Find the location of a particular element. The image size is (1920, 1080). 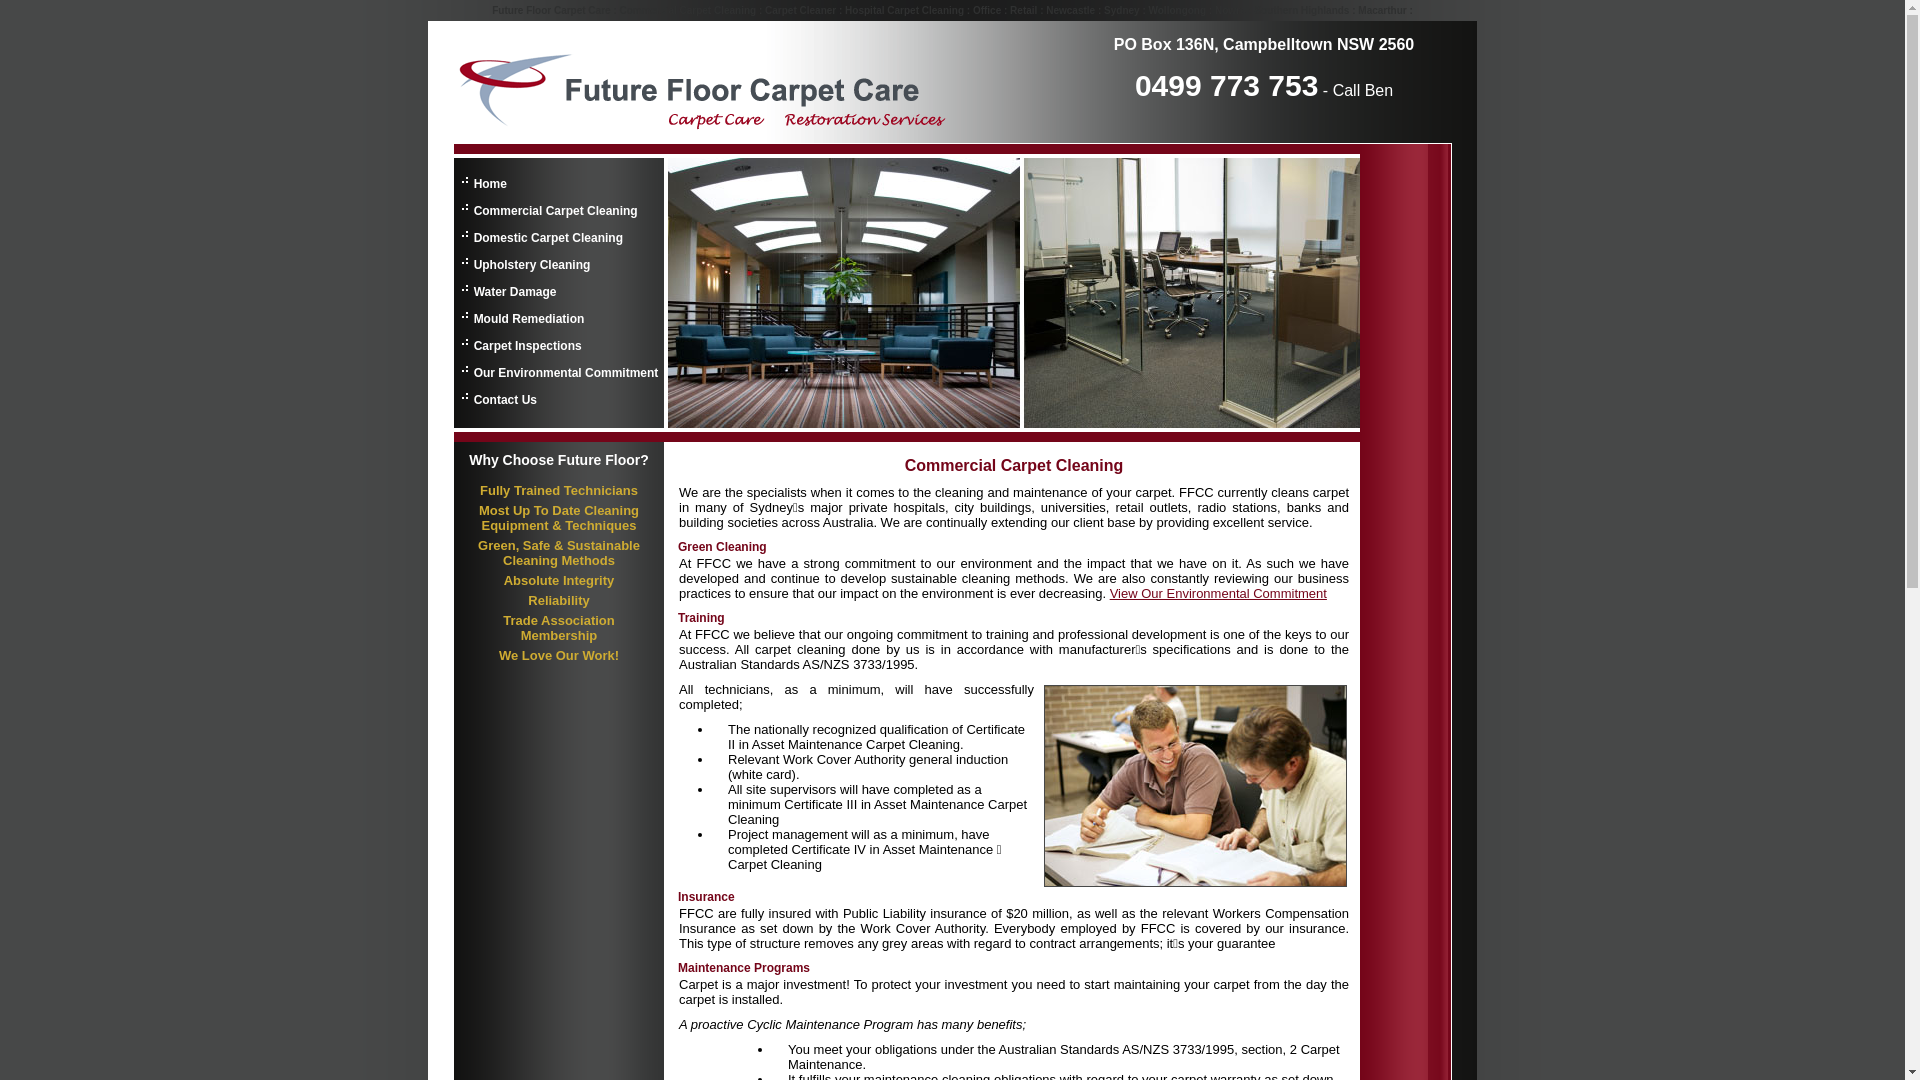

View Our Environmental Commitment is located at coordinates (1218, 594).